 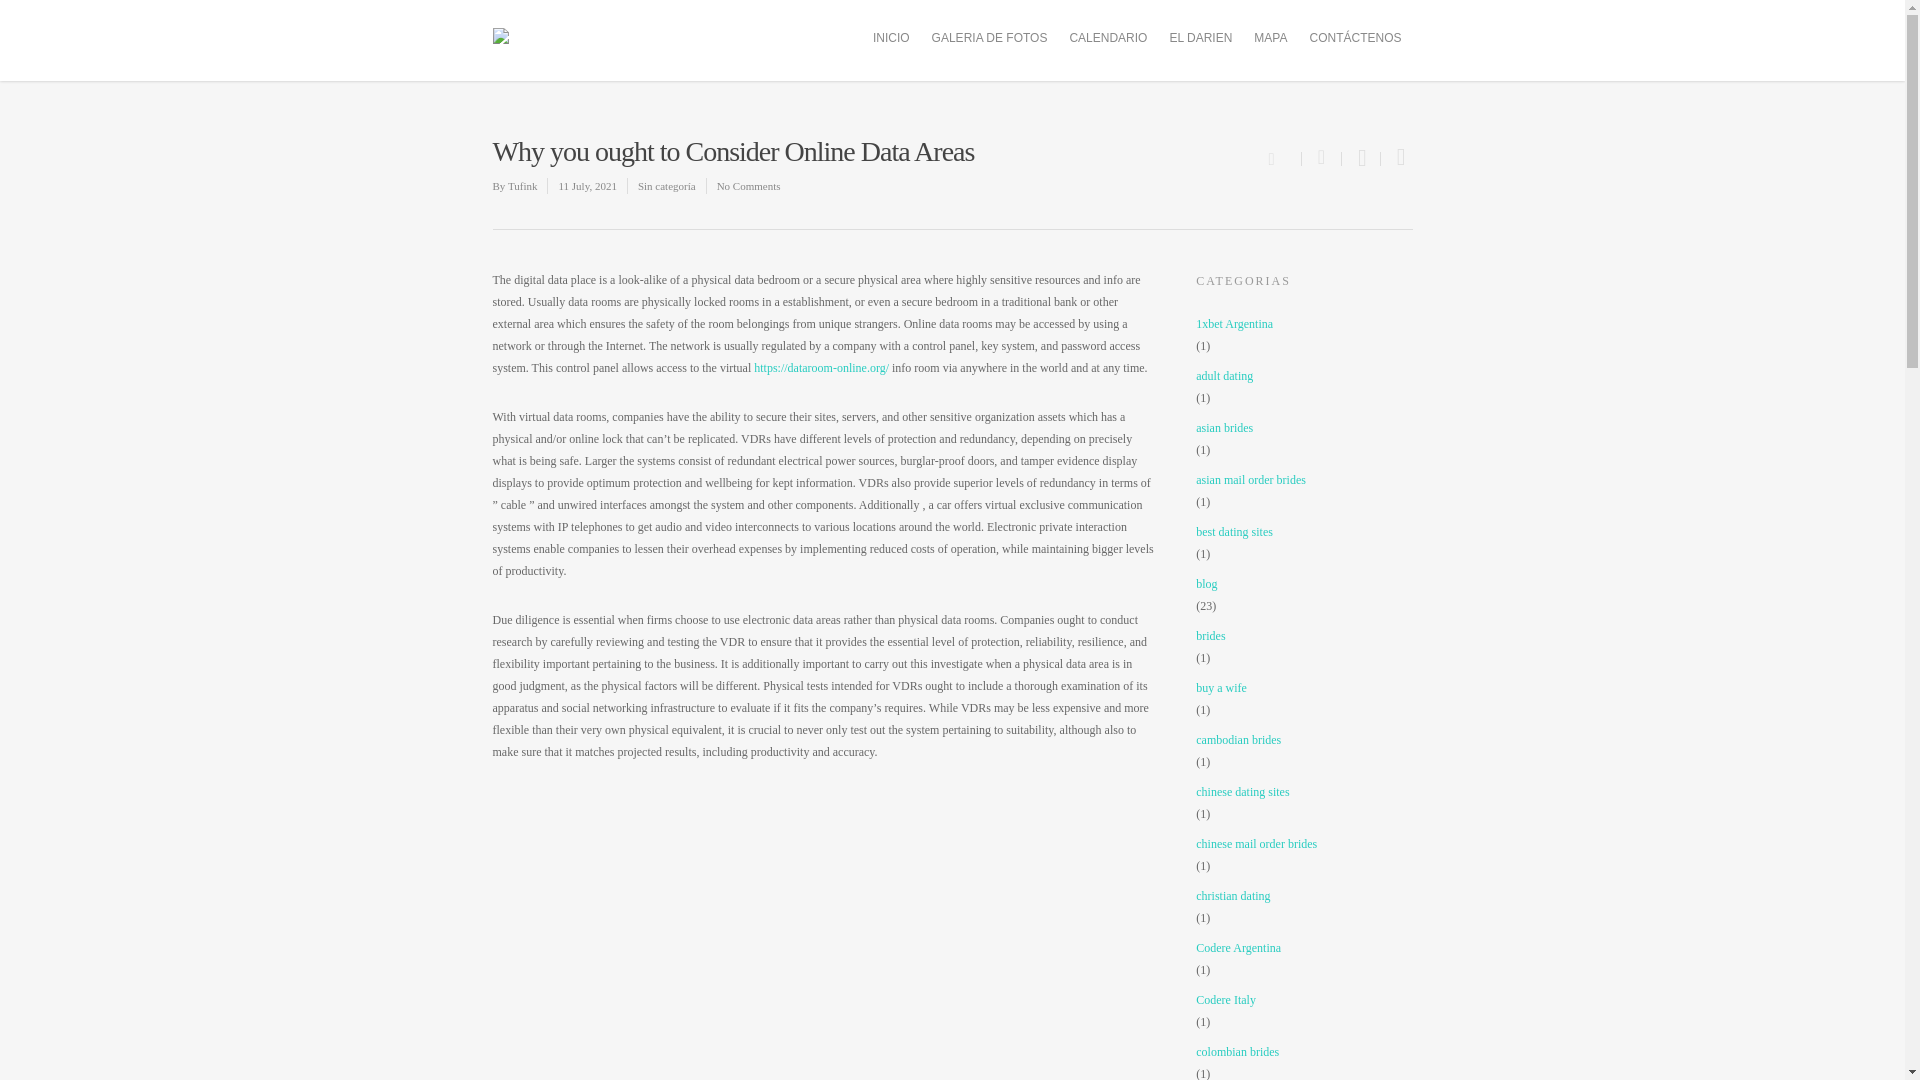 I want to click on GALERIA DE FOTOS, so click(x=989, y=38).